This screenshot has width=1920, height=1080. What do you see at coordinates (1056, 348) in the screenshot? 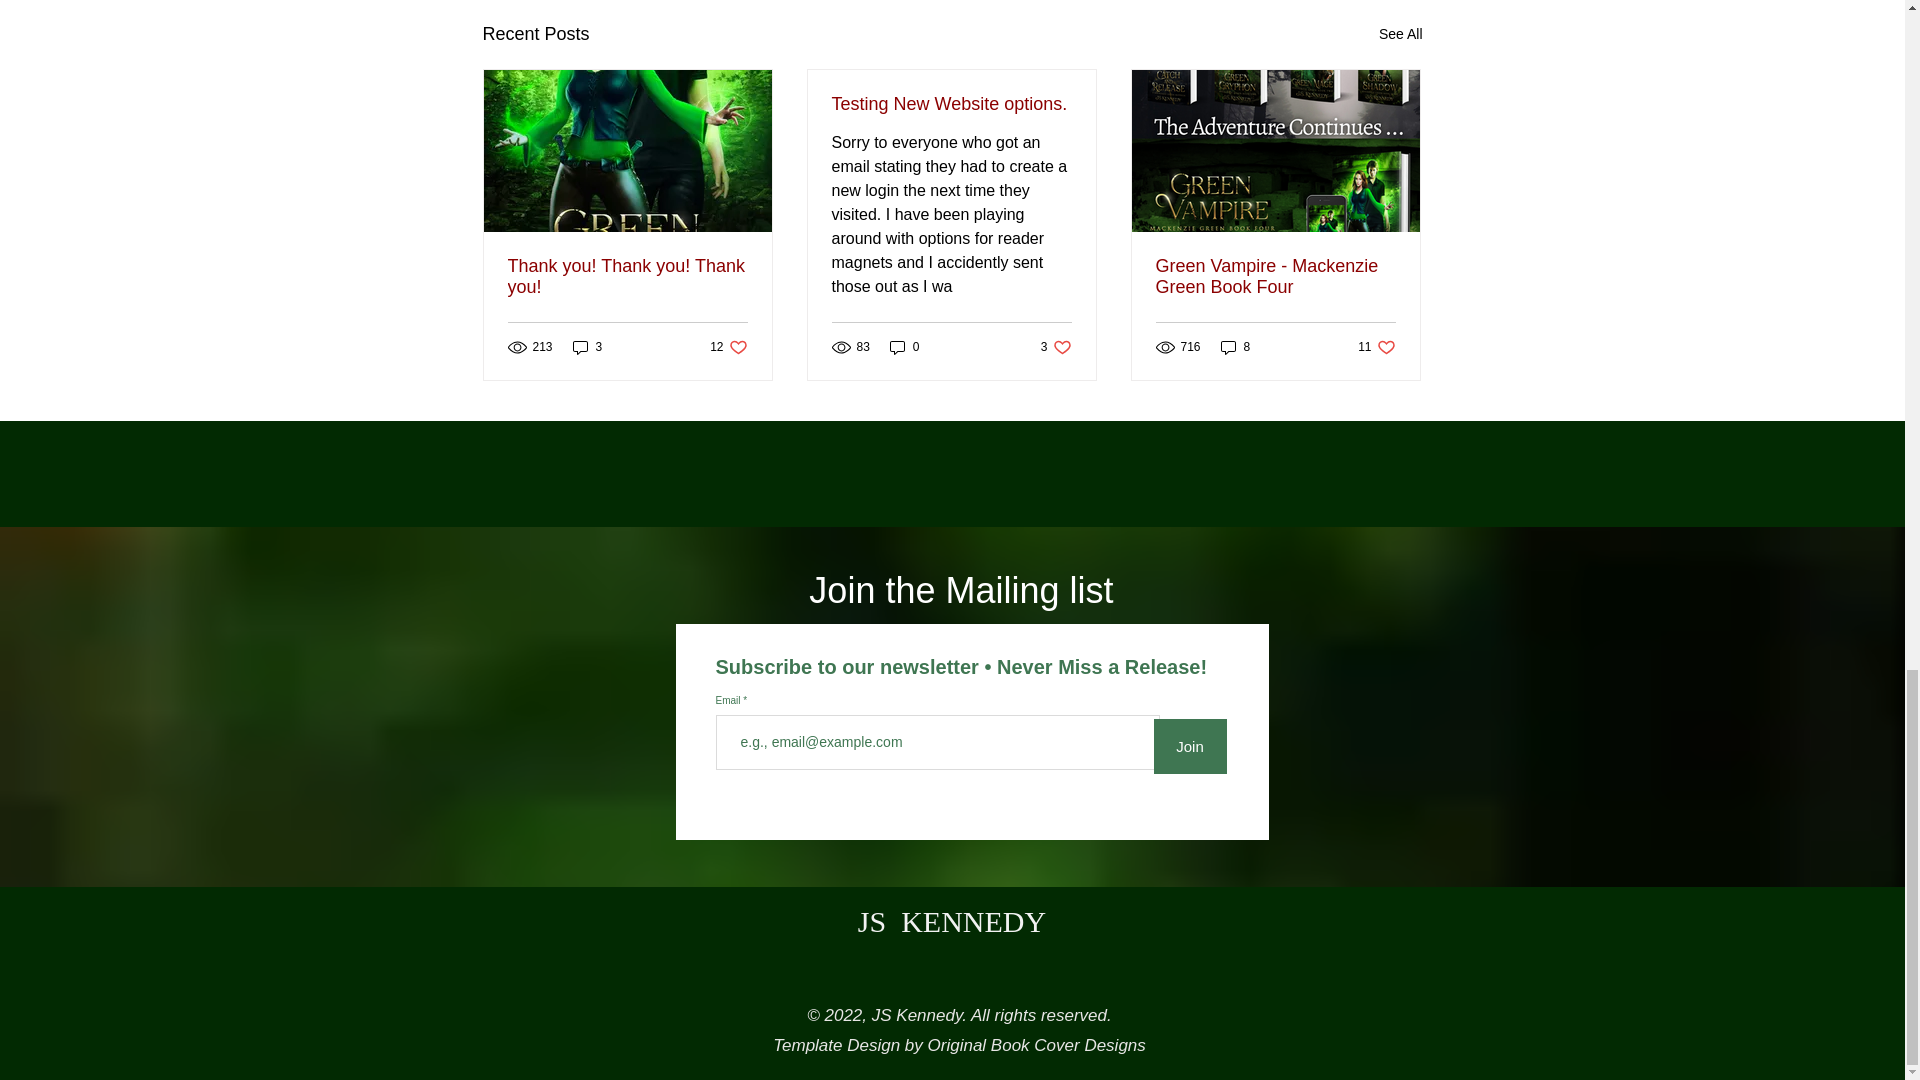
I see `See All` at bounding box center [1056, 348].